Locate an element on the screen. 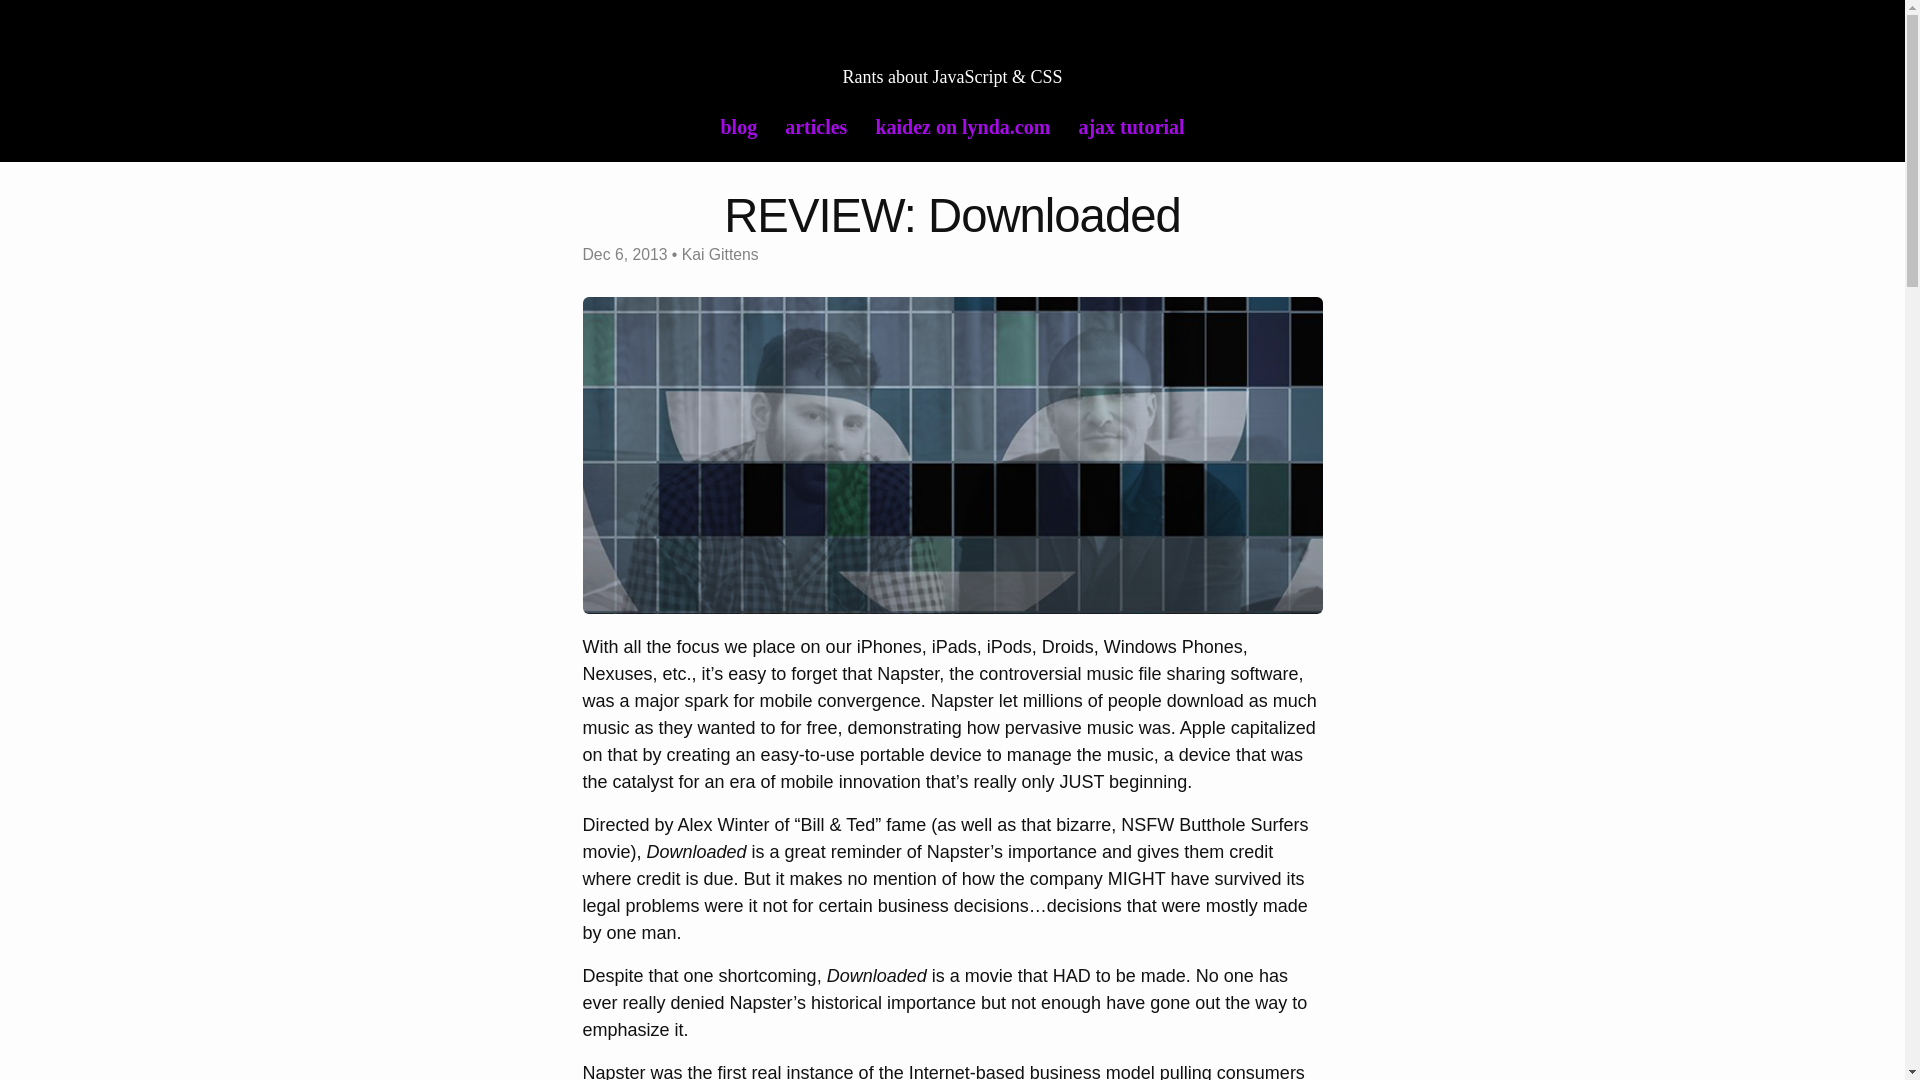 This screenshot has height=1080, width=1920. articles is located at coordinates (816, 126).